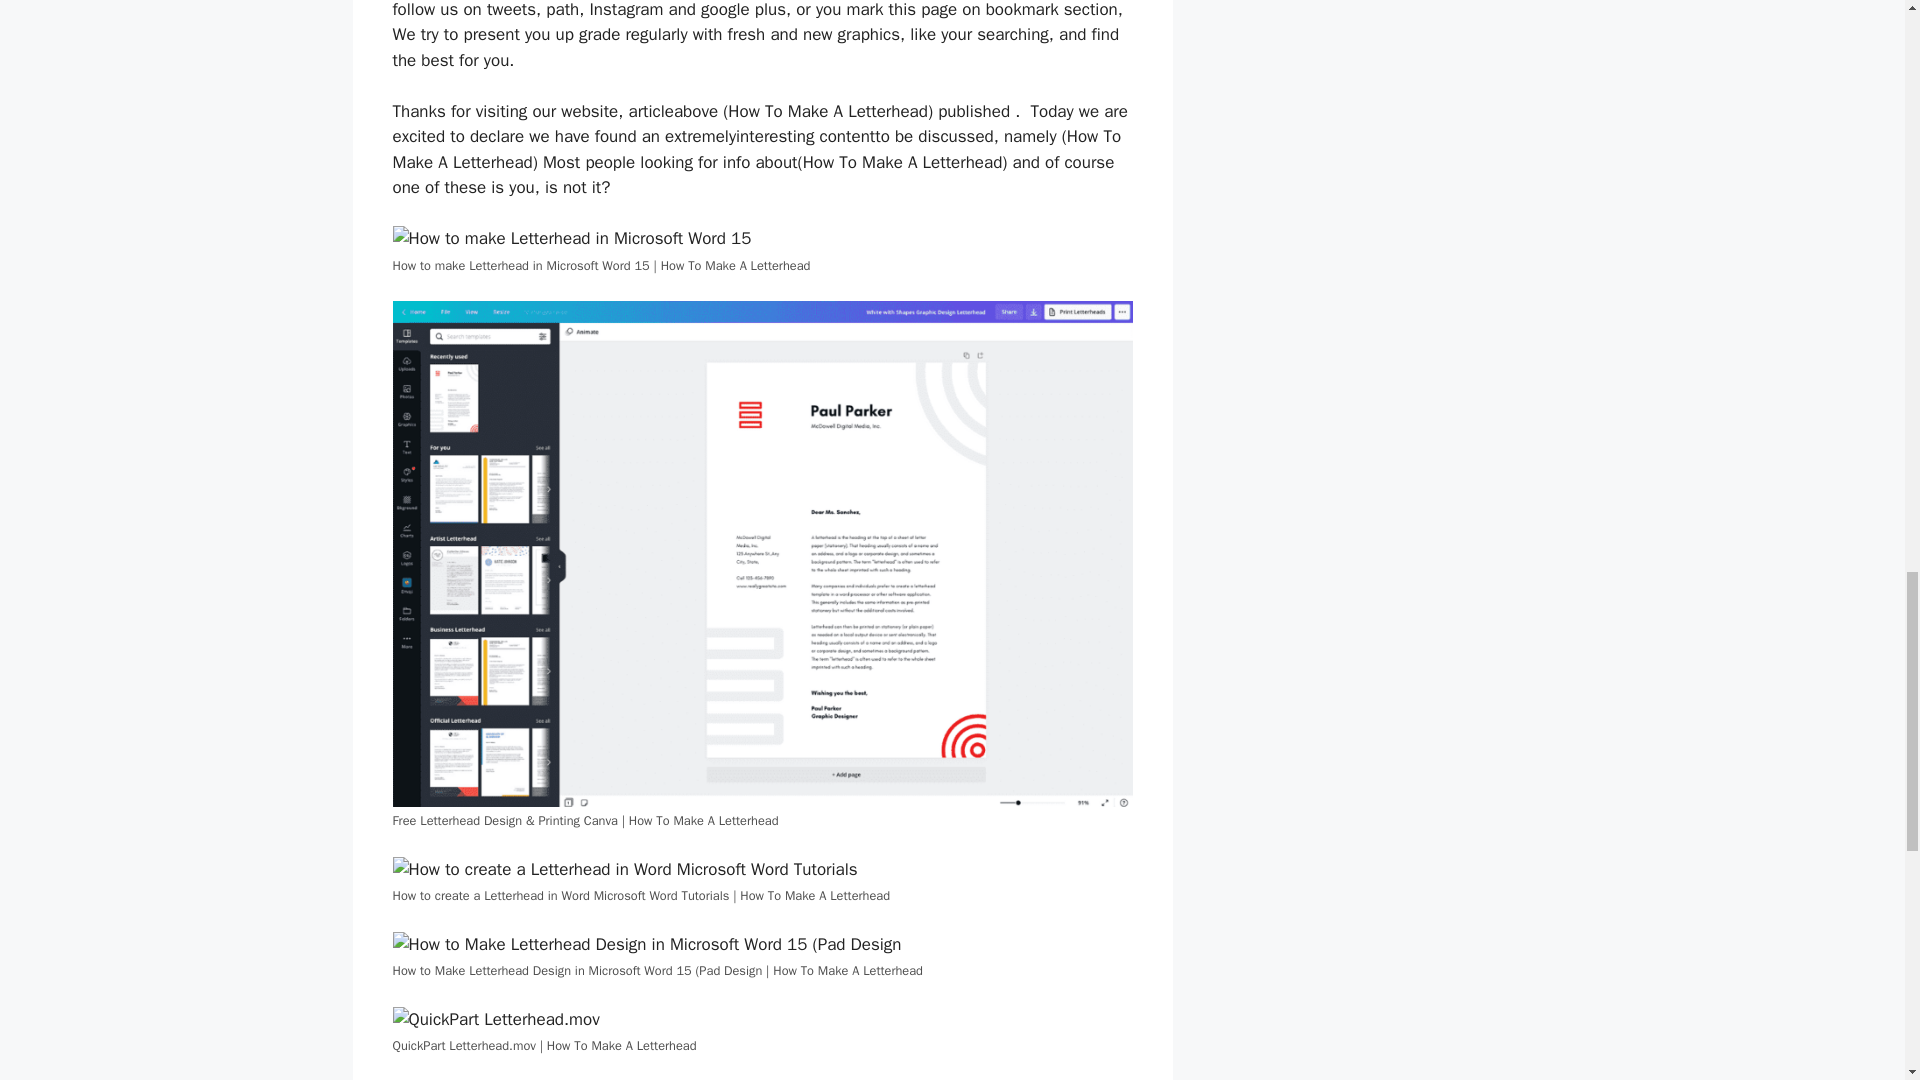 The height and width of the screenshot is (1080, 1920). I want to click on QuickPart Letterhead.mov, so click(495, 1019).